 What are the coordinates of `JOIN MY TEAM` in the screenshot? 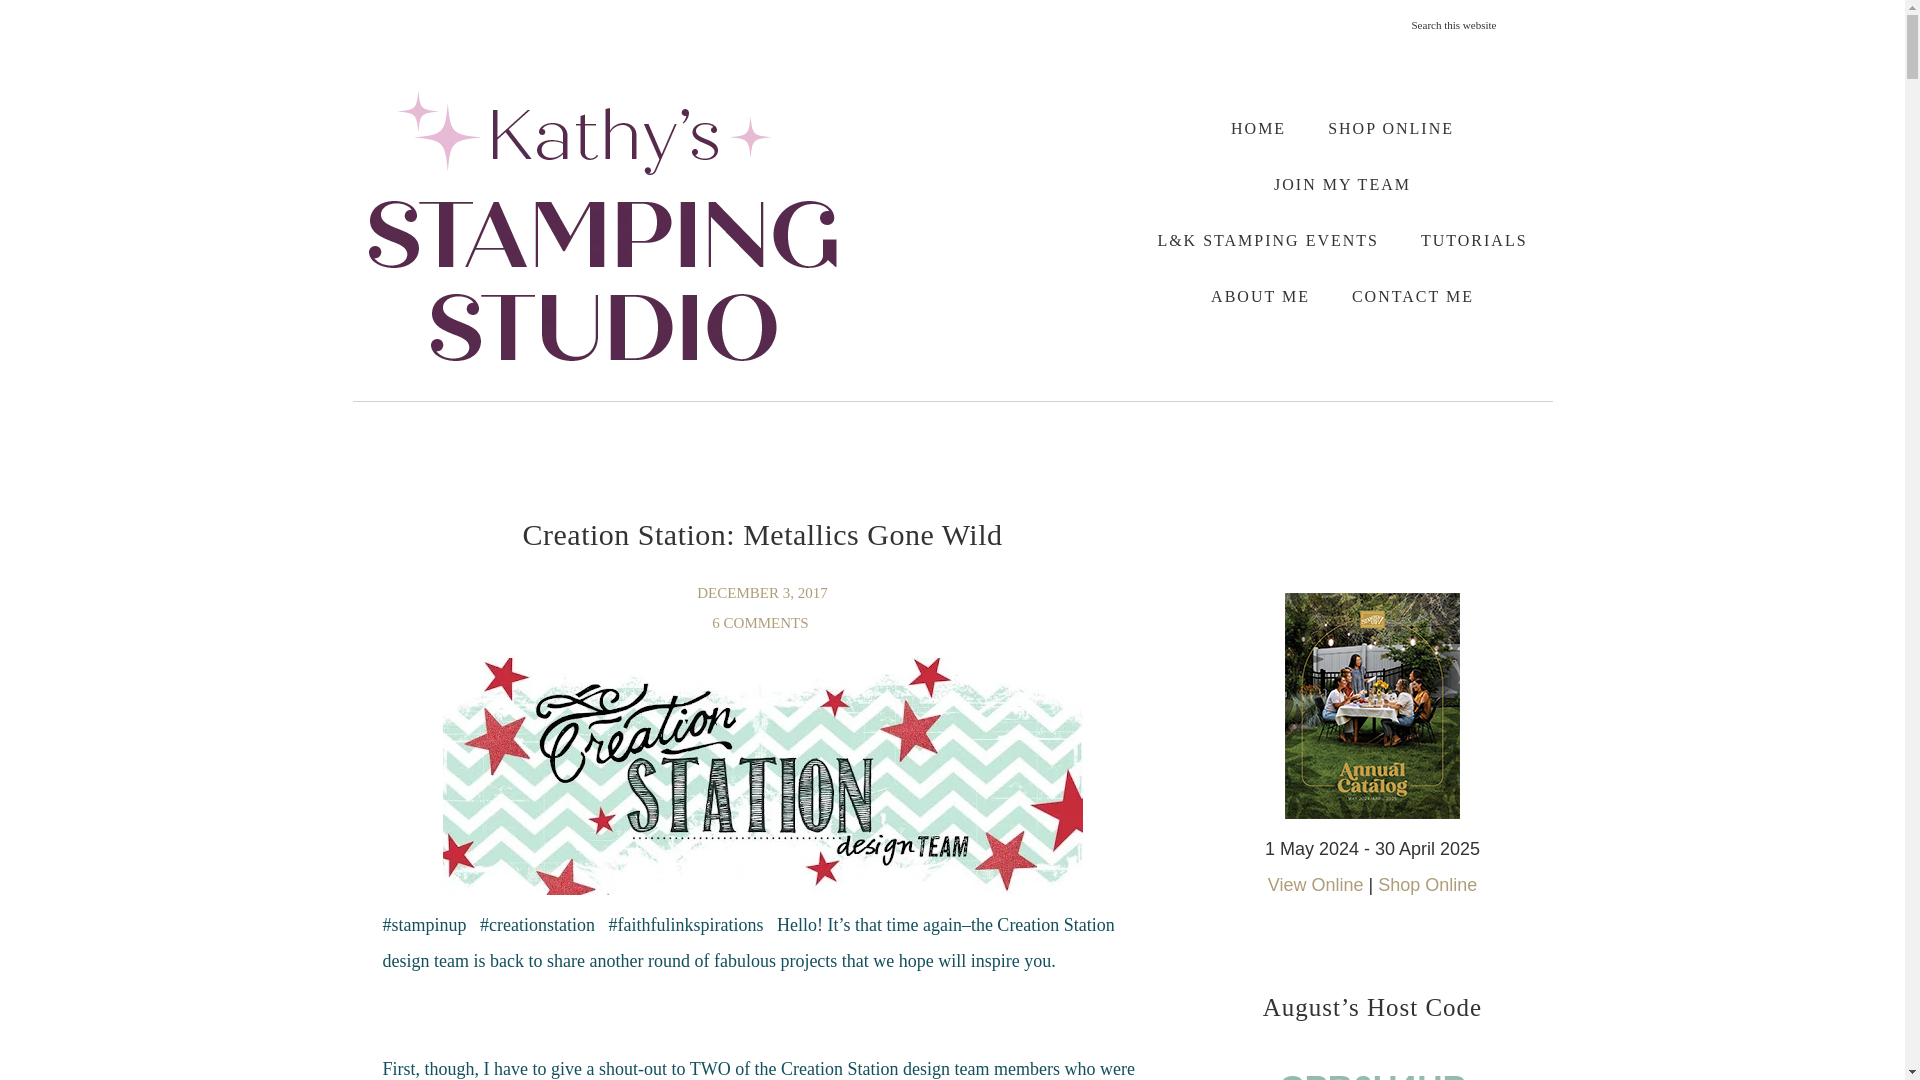 It's located at (1342, 184).